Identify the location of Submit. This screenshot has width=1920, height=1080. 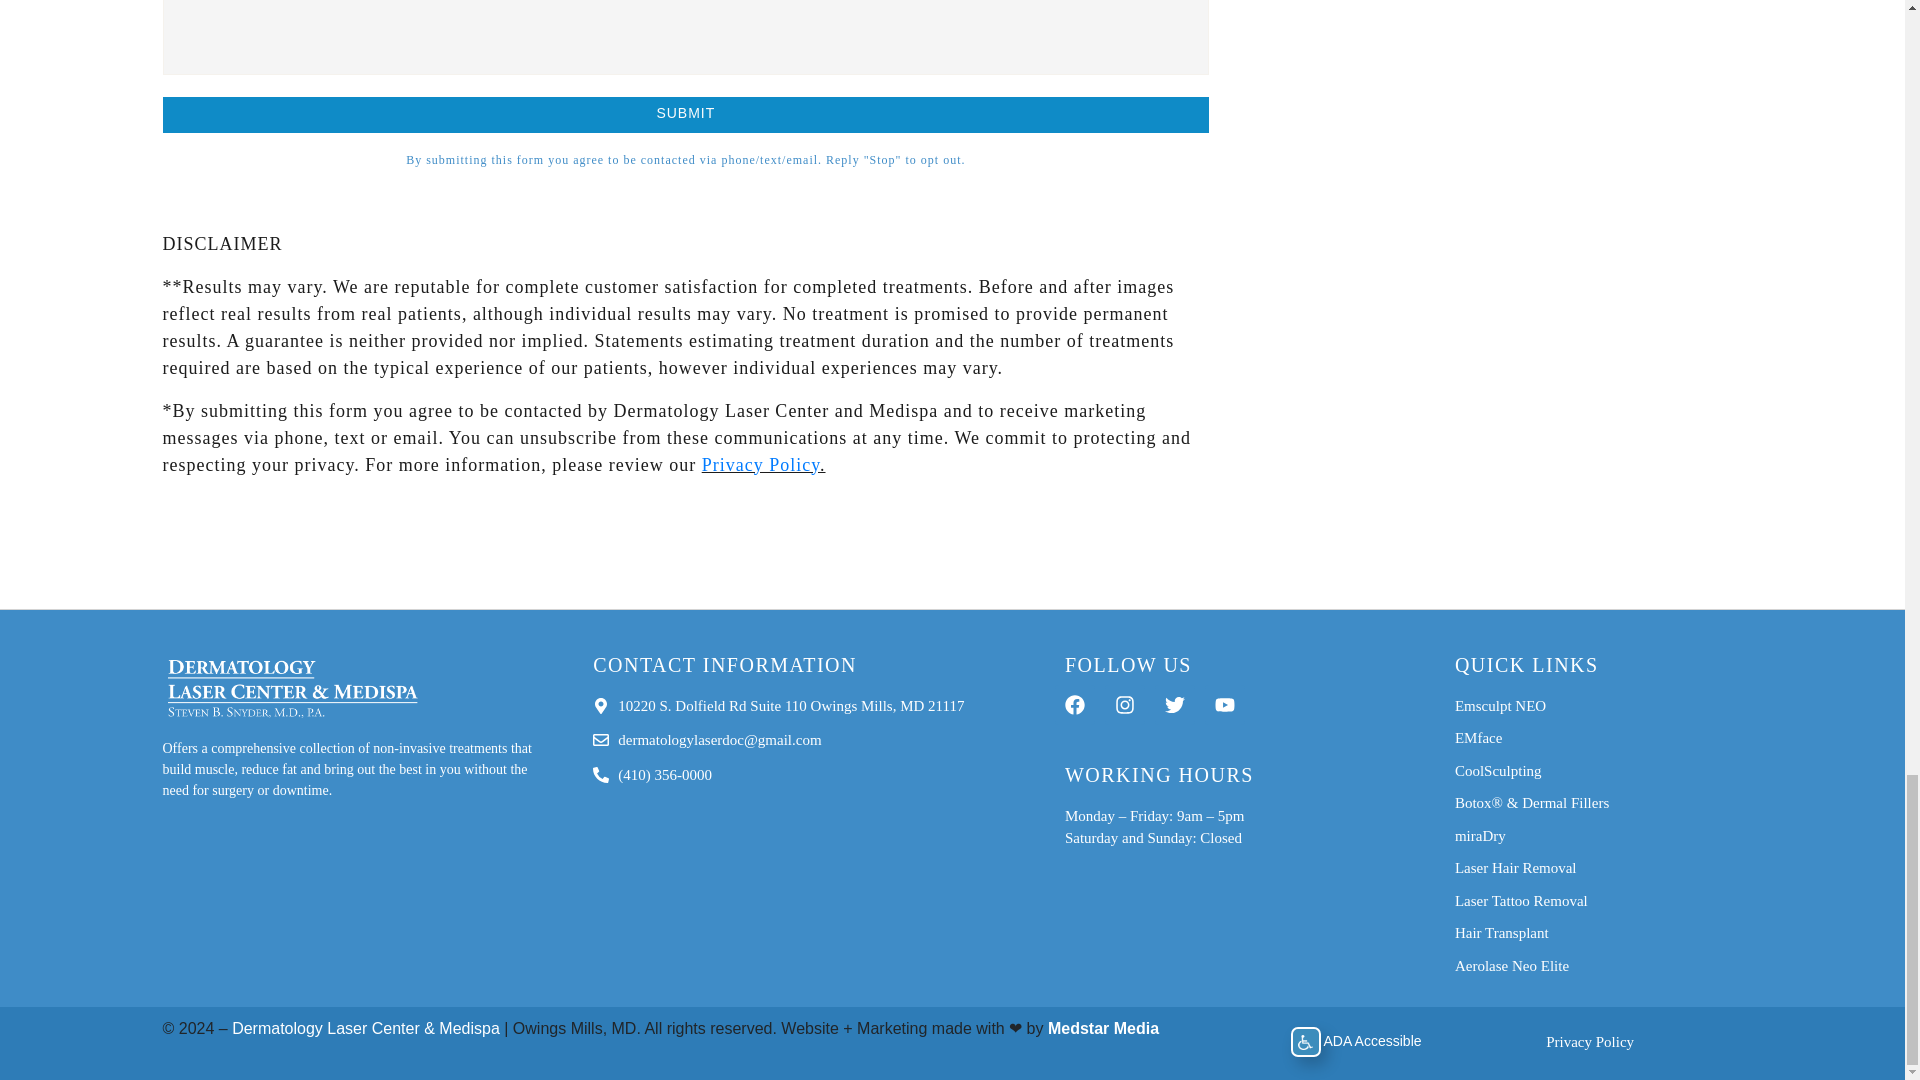
(685, 114).